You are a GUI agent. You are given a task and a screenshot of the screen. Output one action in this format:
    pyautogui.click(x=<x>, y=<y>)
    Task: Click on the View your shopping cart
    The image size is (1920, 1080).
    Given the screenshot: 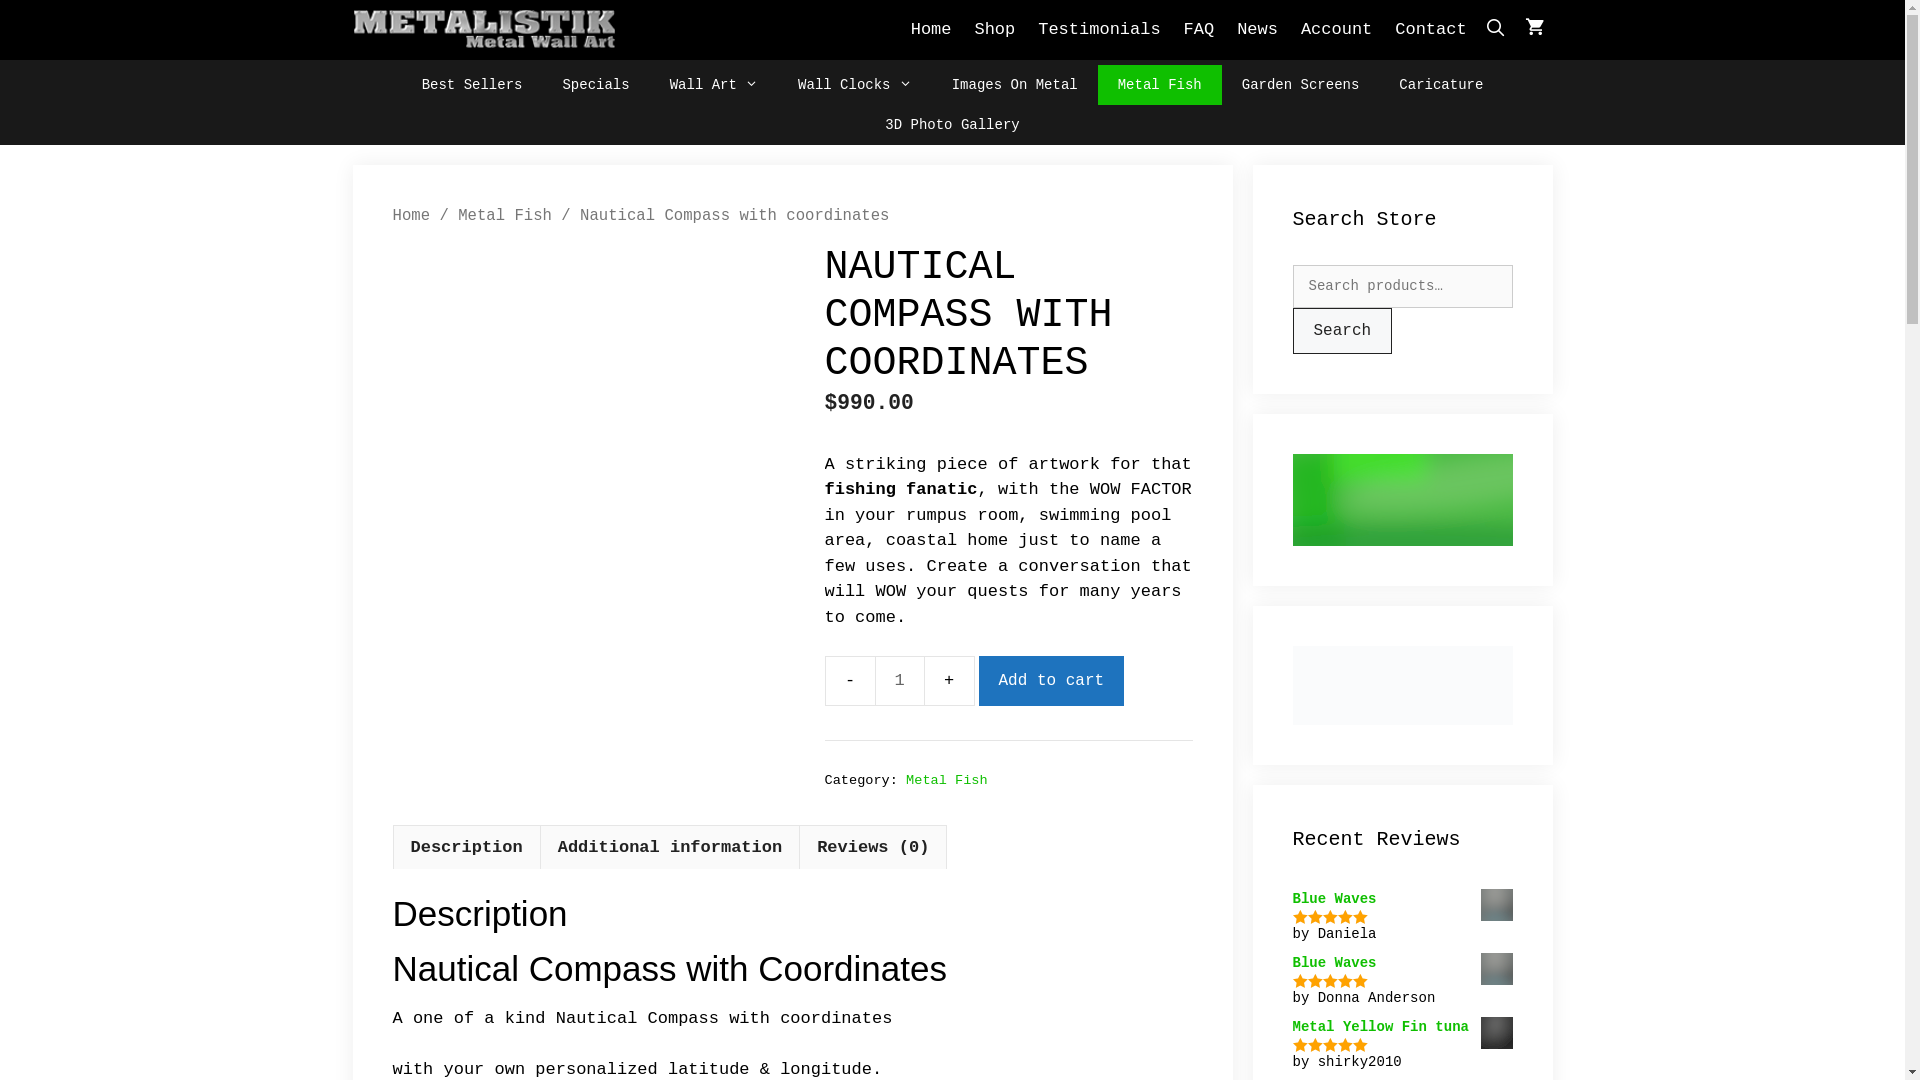 What is the action you would take?
    pyautogui.click(x=1534, y=30)
    